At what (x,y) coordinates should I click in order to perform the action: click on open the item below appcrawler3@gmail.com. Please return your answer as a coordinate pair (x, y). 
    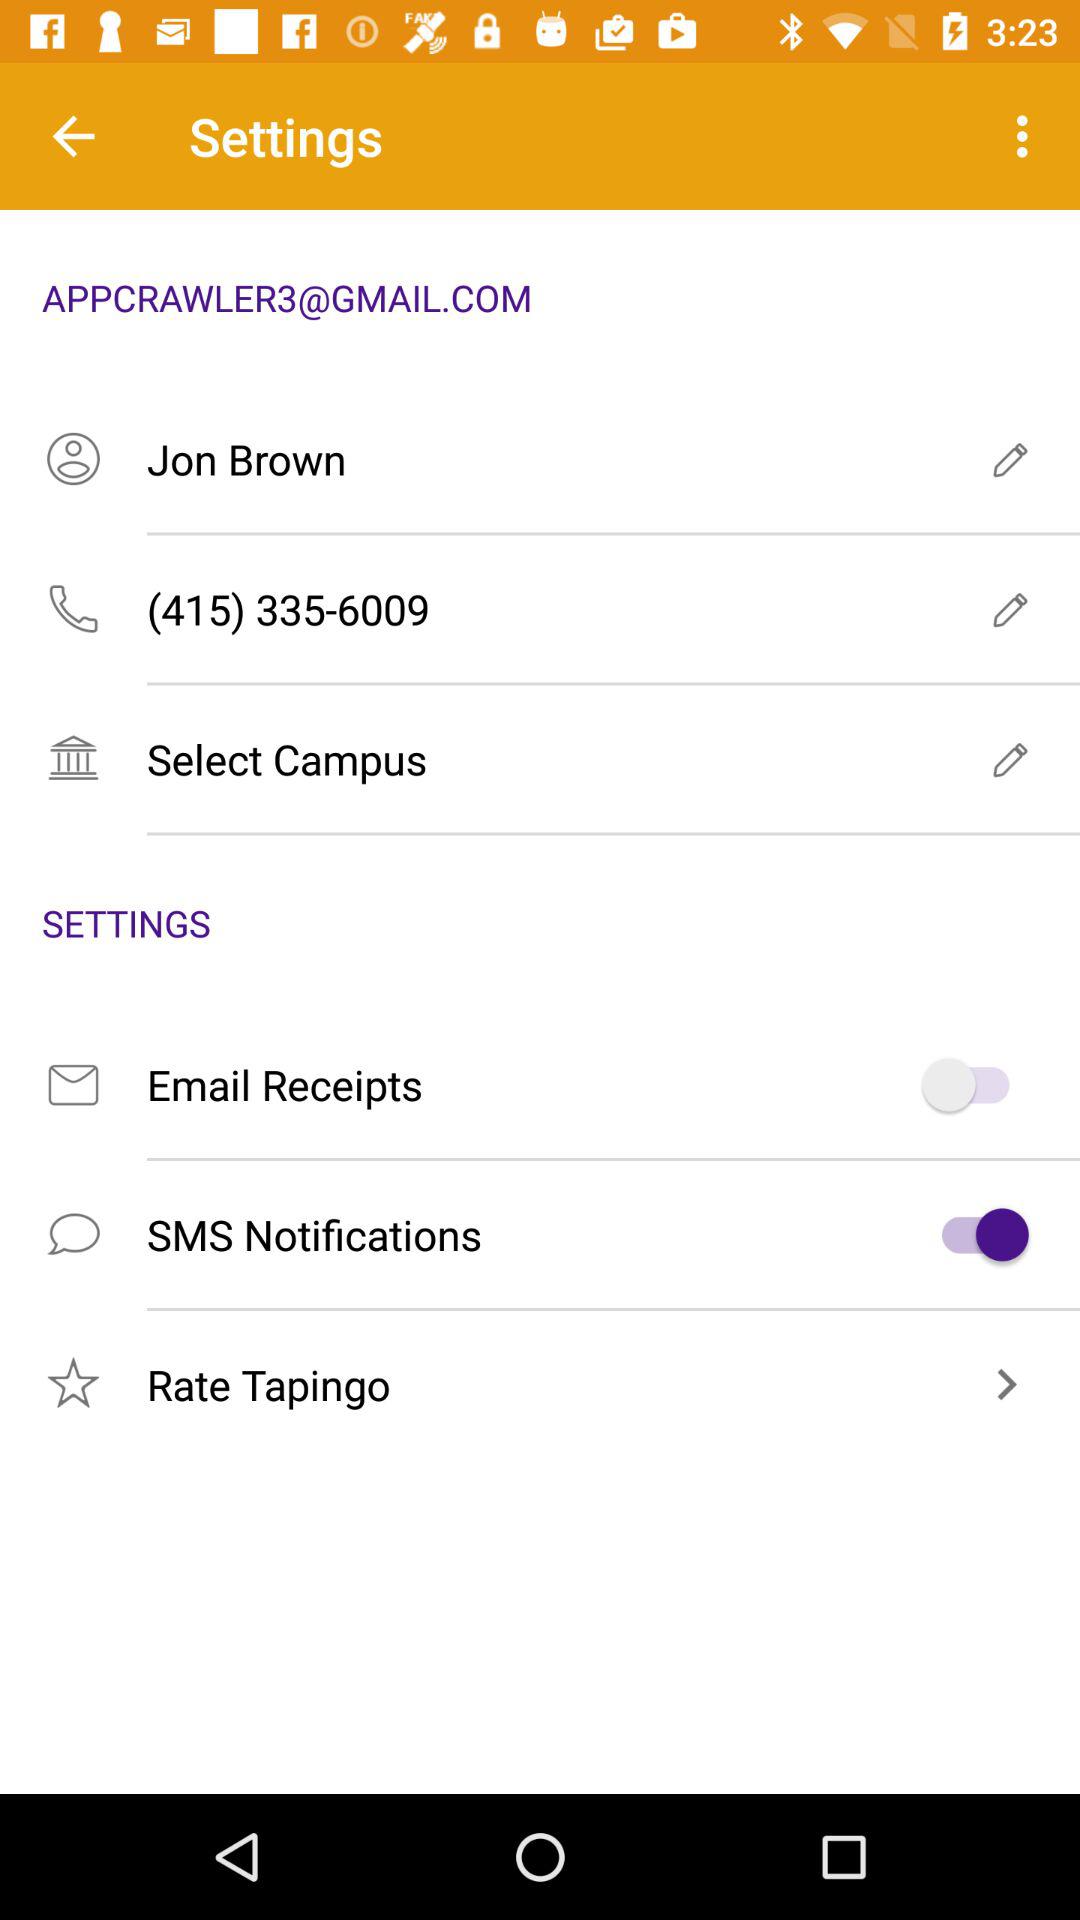
    Looking at the image, I should click on (540, 458).